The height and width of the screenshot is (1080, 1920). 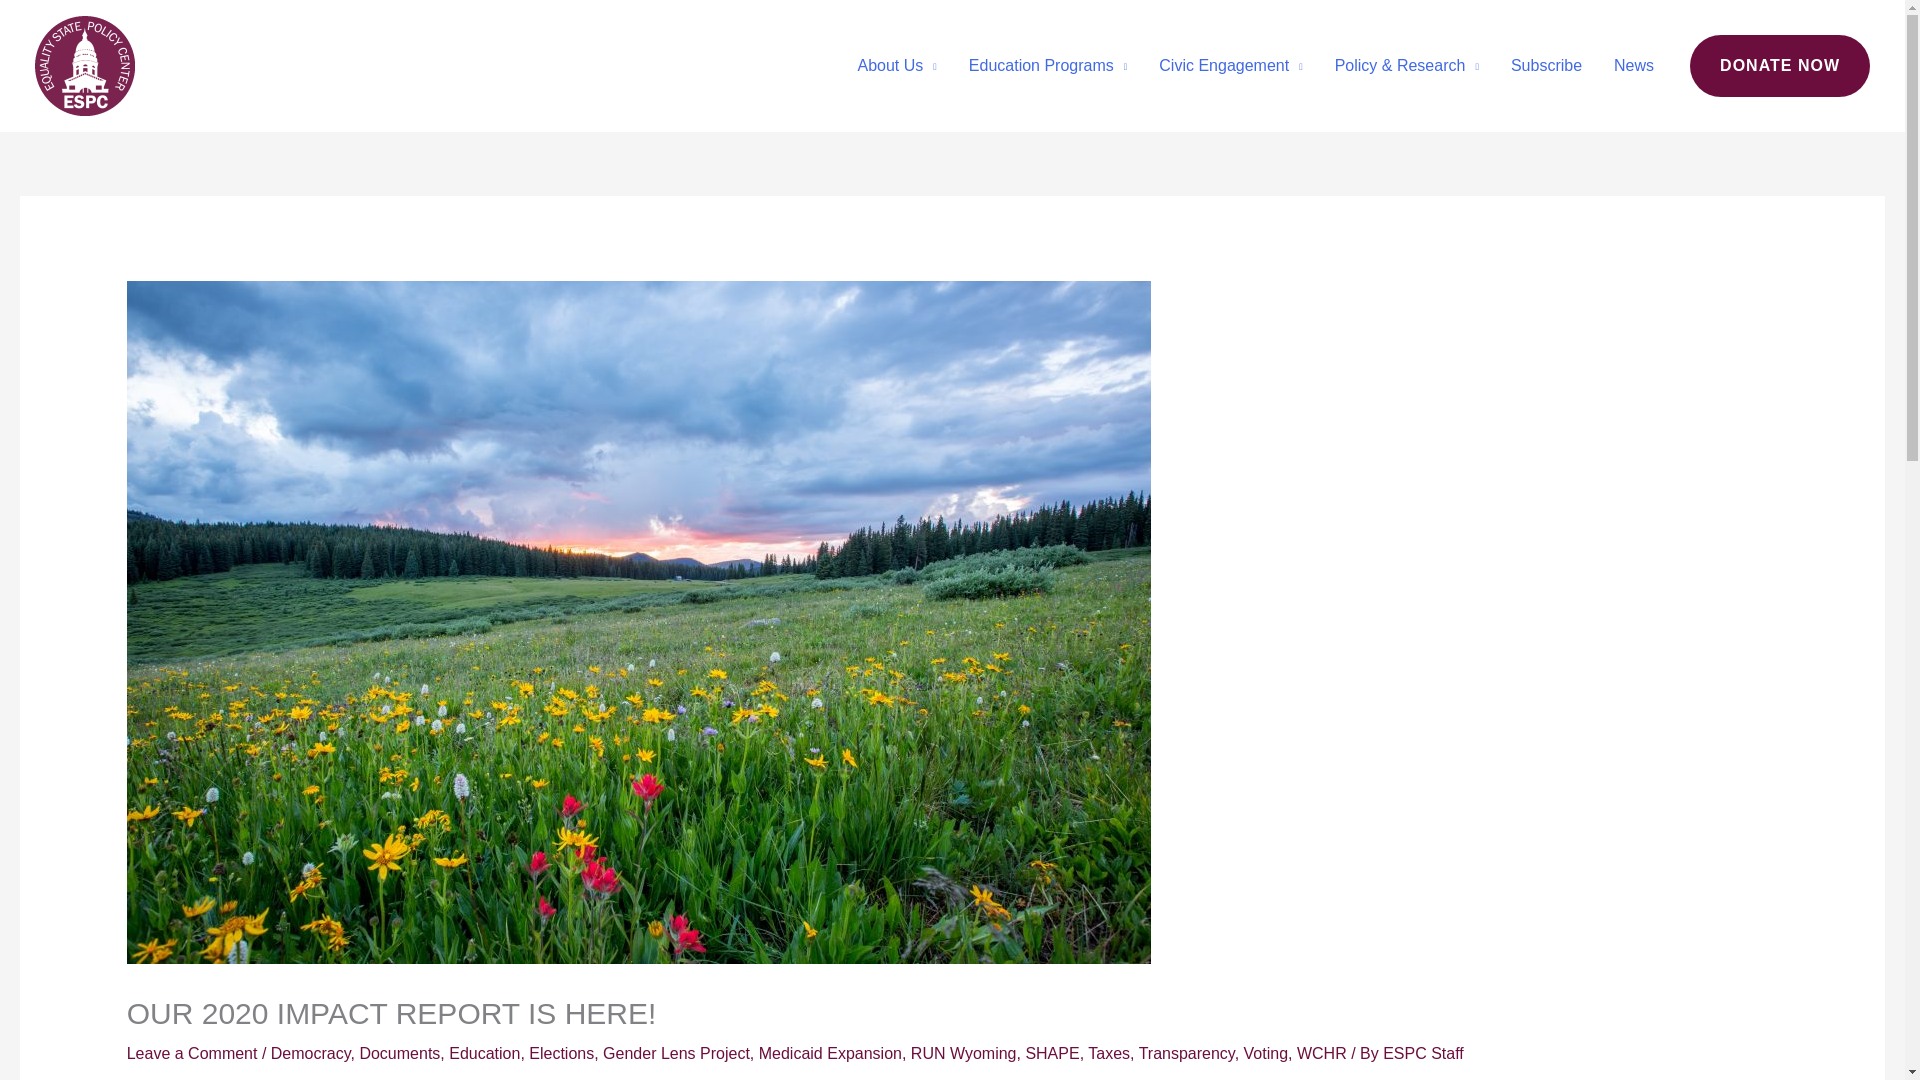 What do you see at coordinates (1047, 66) in the screenshot?
I see `Education Programs` at bounding box center [1047, 66].